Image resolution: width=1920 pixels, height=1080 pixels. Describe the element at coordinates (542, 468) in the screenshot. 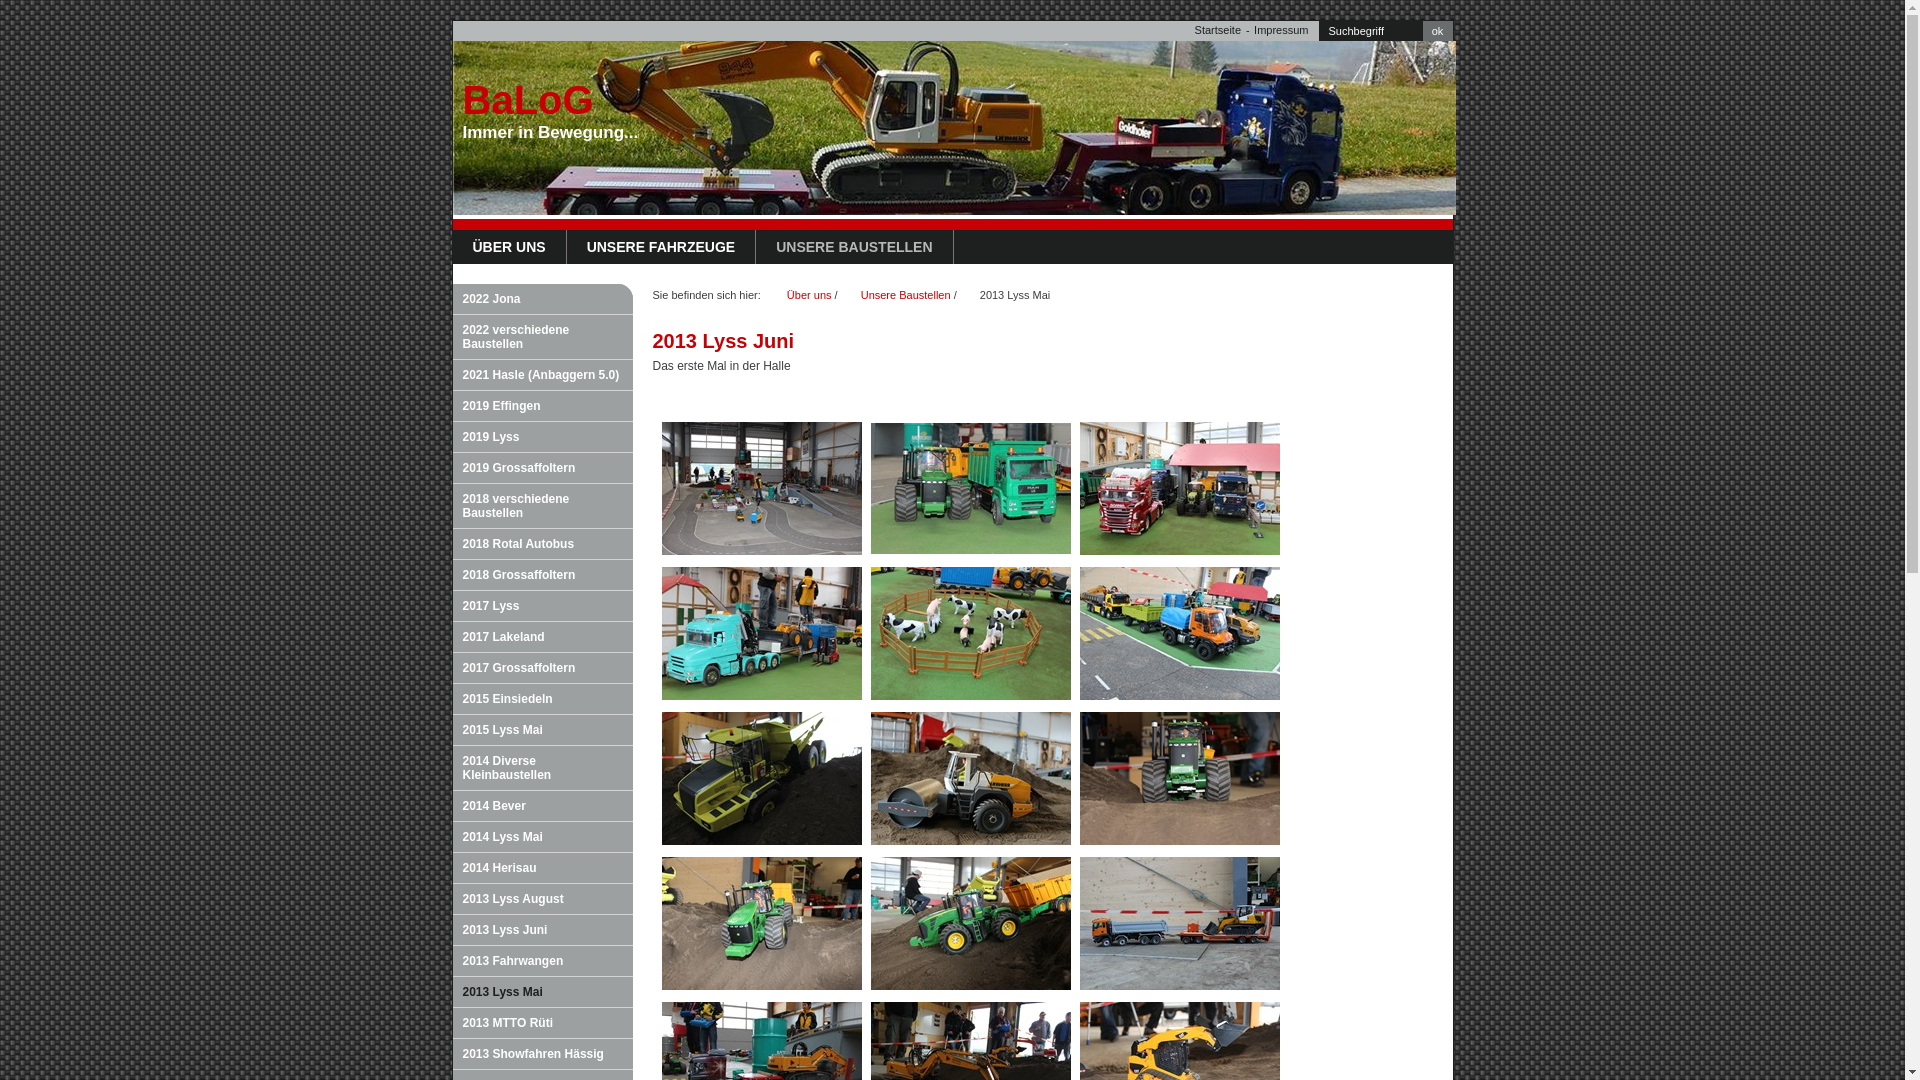

I see `2019 Grossaffoltern` at that location.